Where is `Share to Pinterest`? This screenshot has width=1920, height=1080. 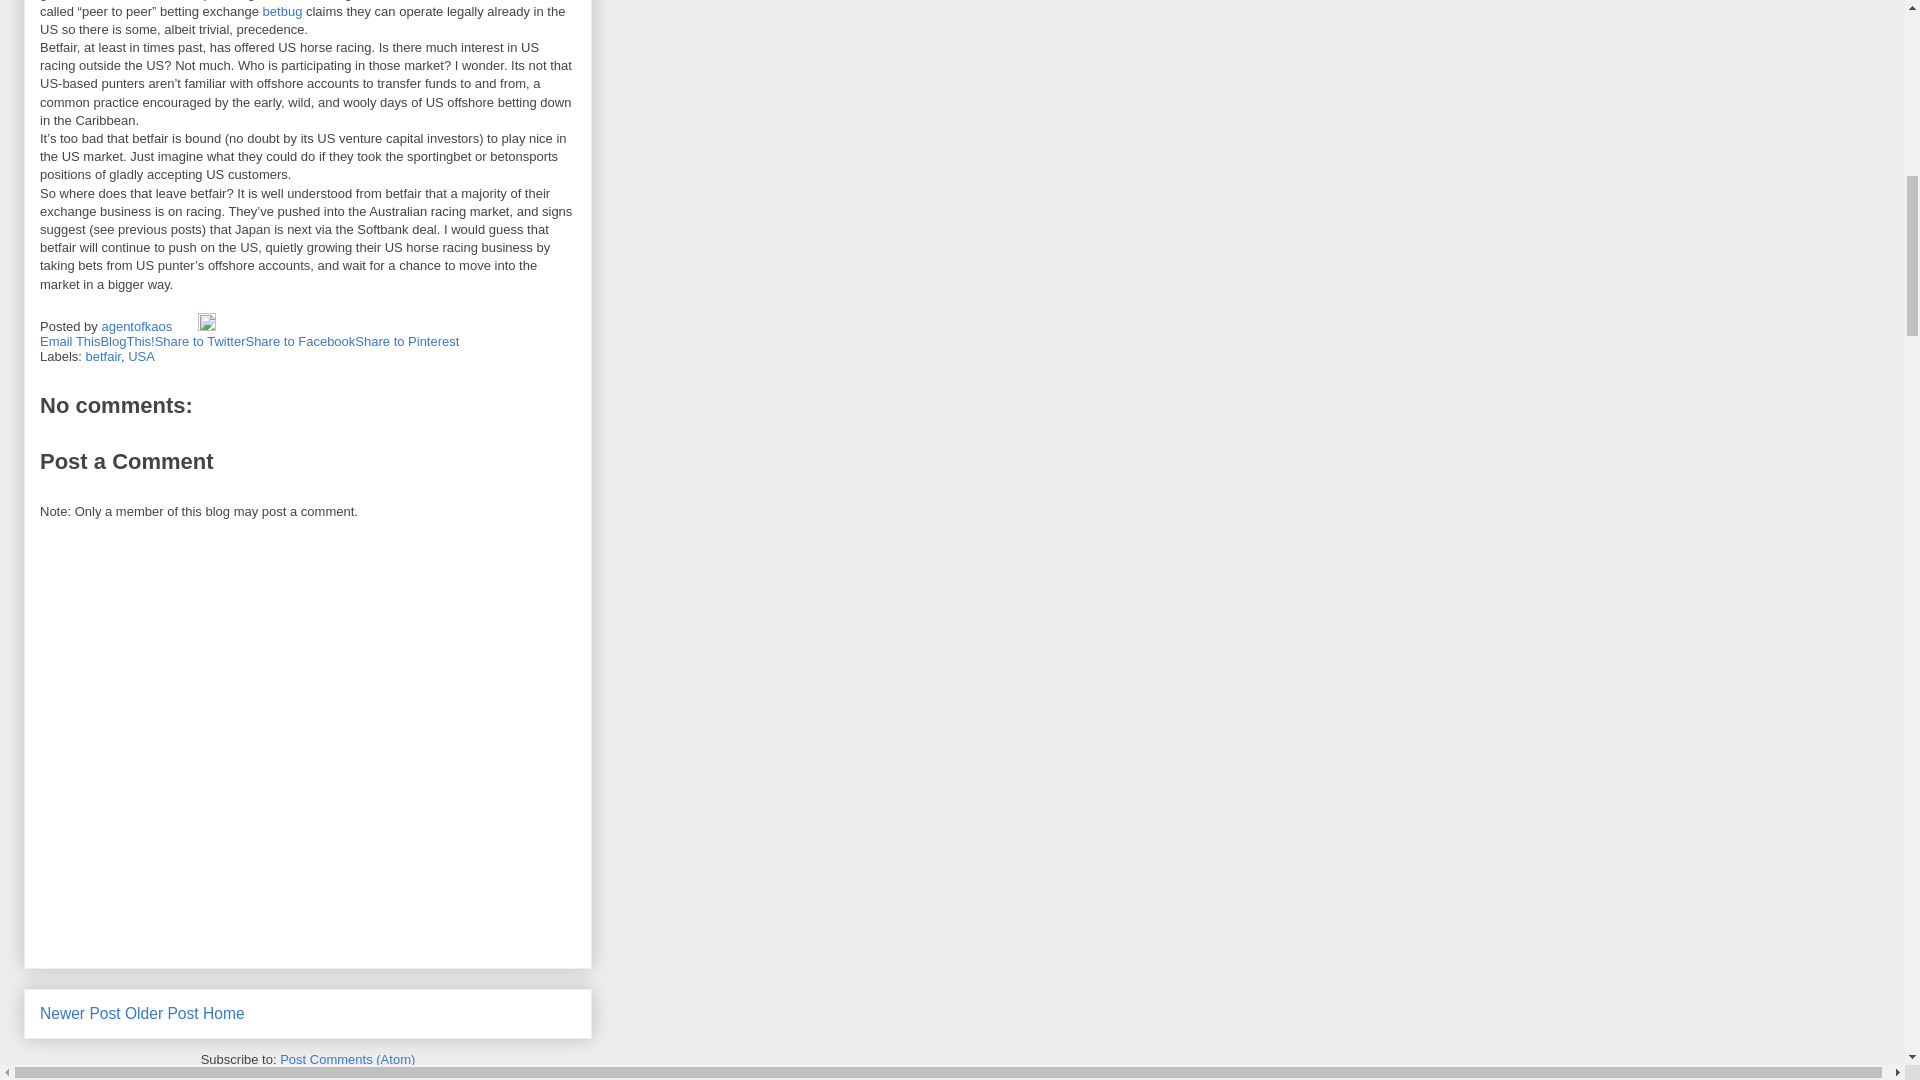 Share to Pinterest is located at coordinates (406, 340).